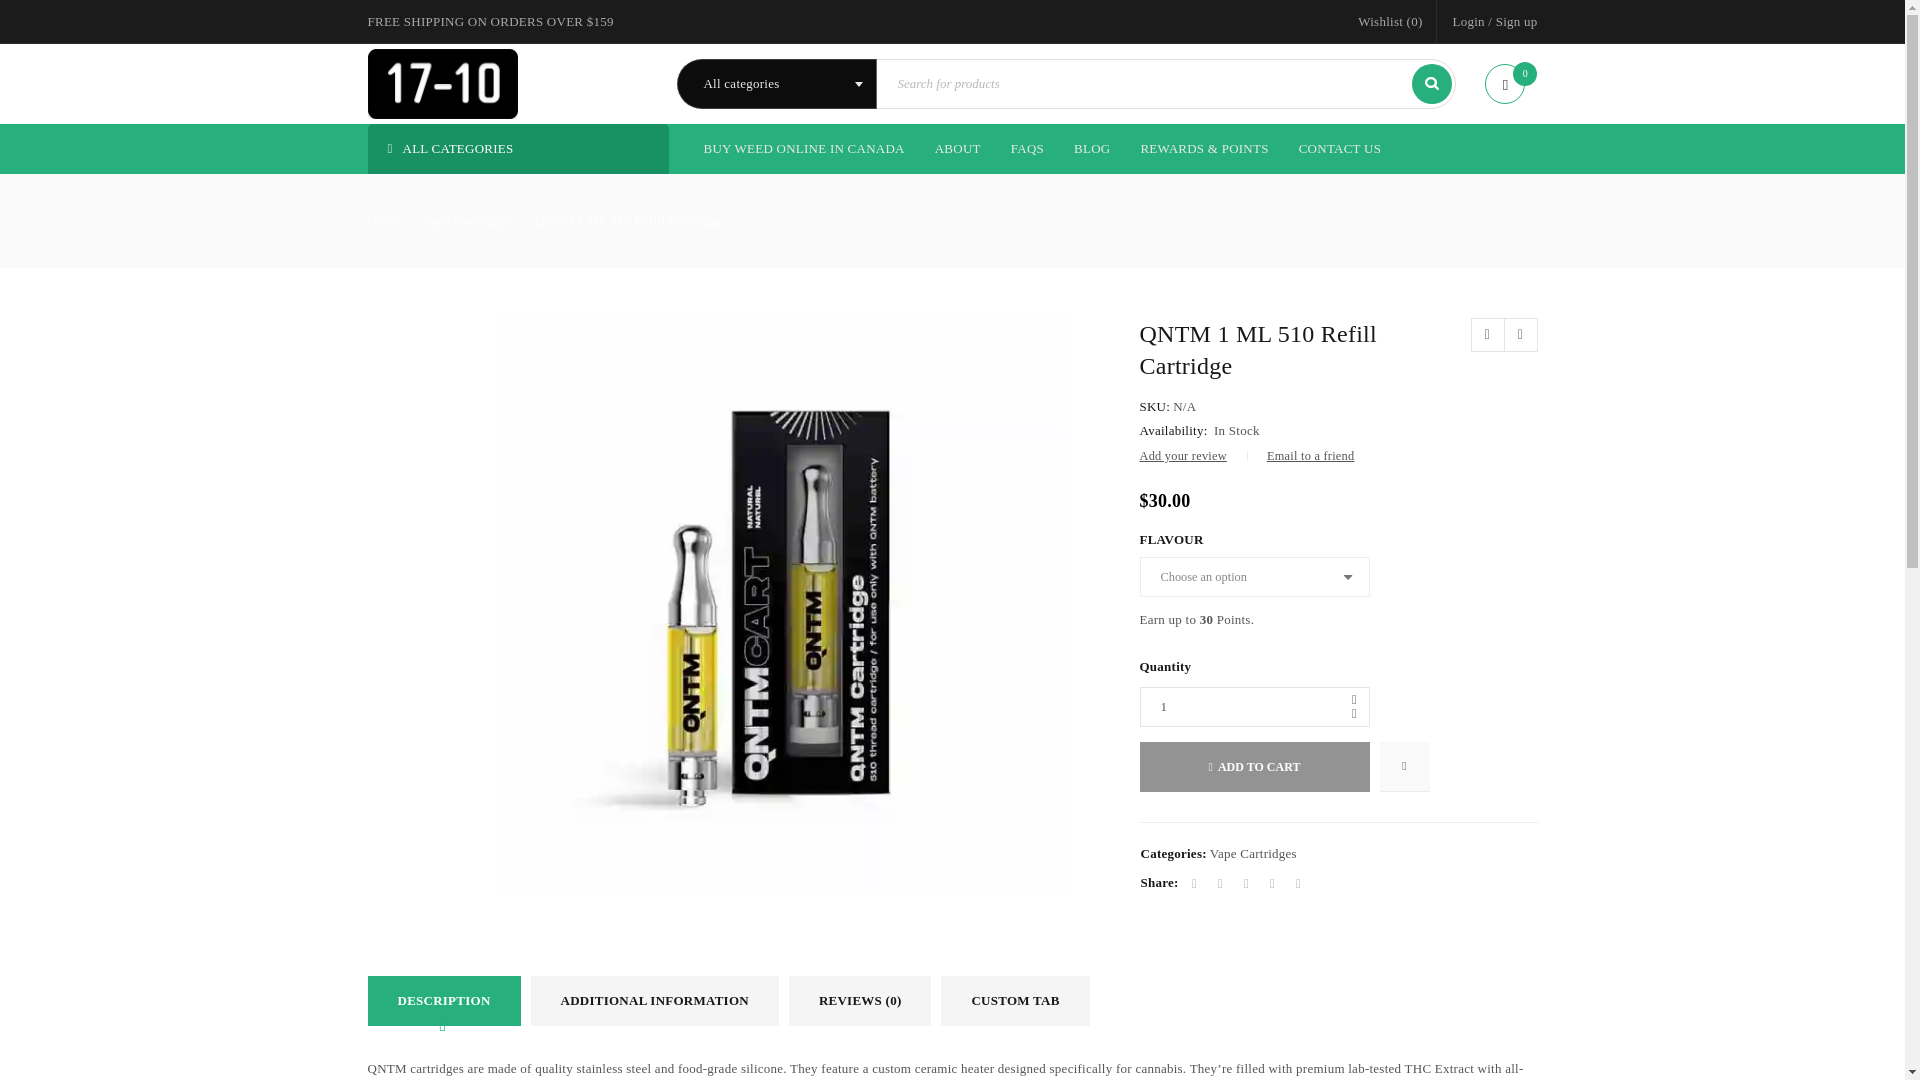  I want to click on All categories, so click(776, 84).